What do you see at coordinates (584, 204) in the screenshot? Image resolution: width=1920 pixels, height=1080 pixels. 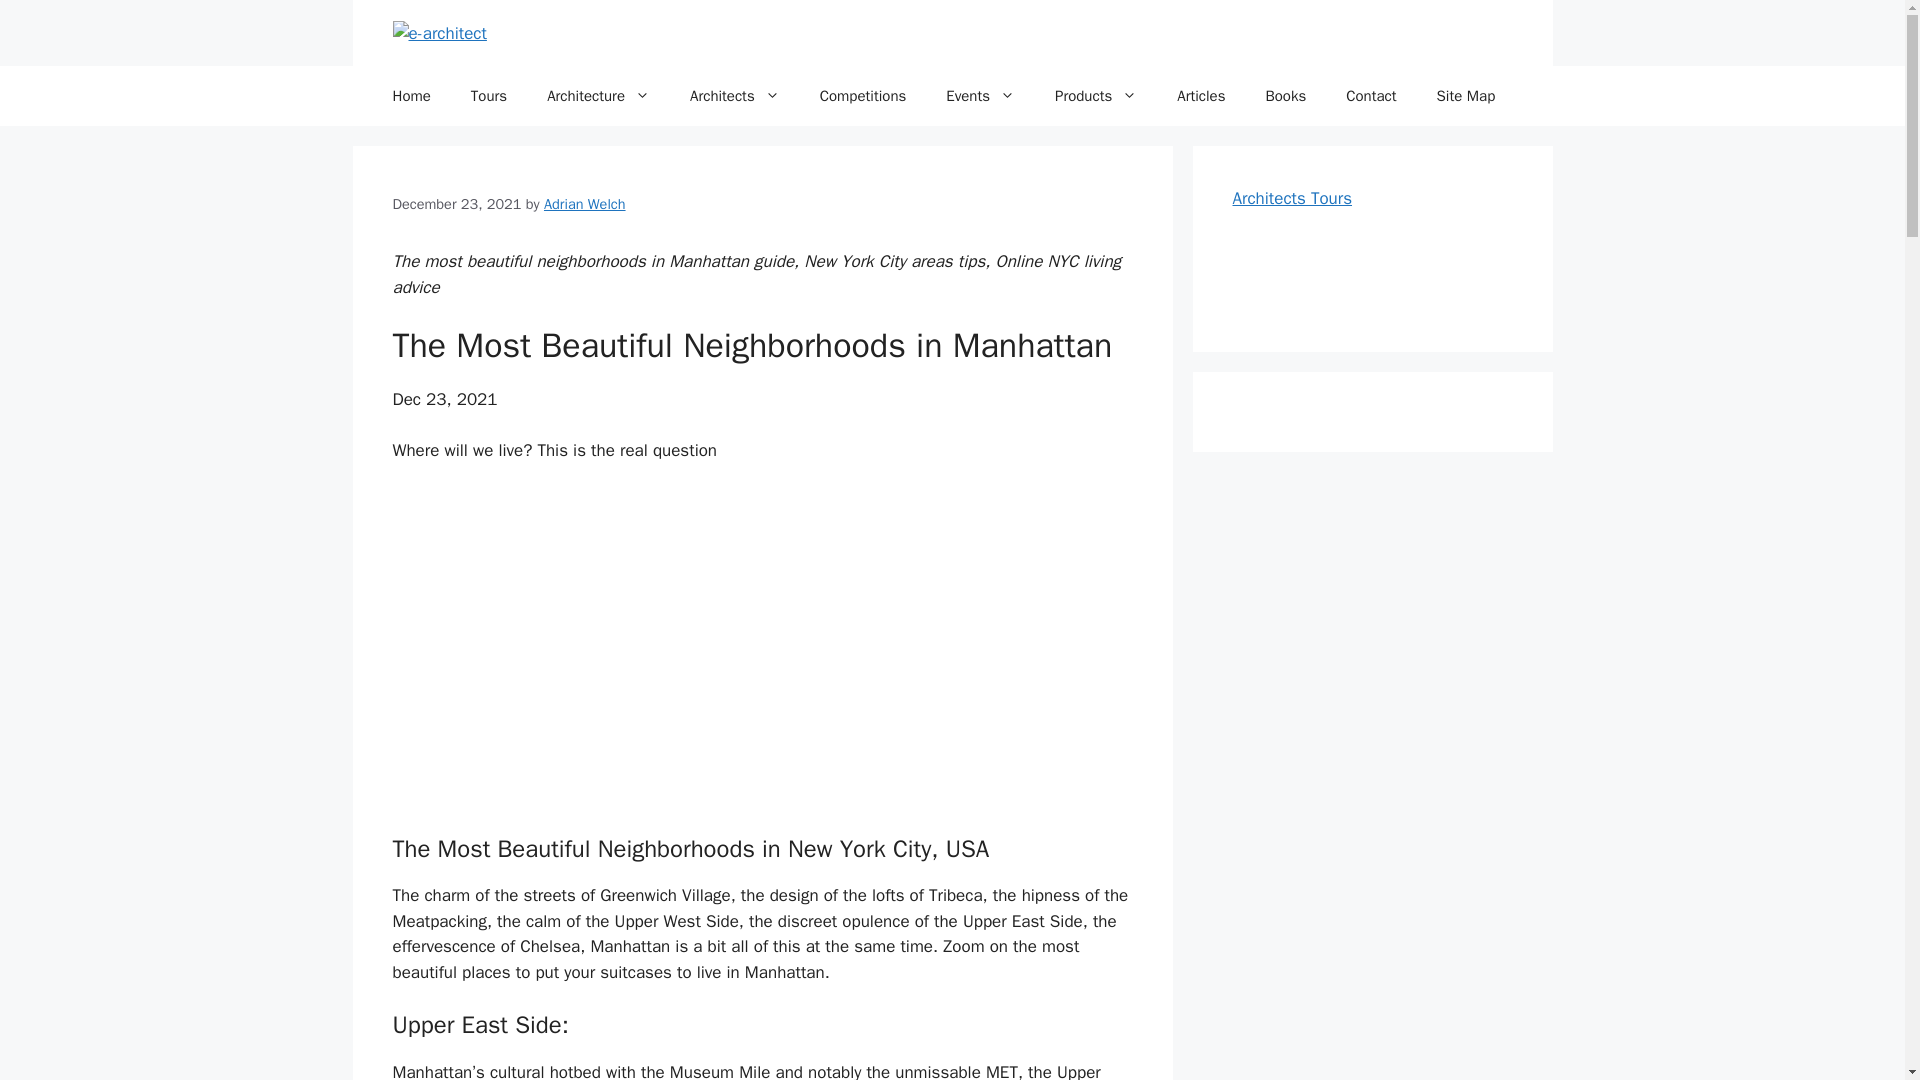 I see `Adrian Welch` at bounding box center [584, 204].